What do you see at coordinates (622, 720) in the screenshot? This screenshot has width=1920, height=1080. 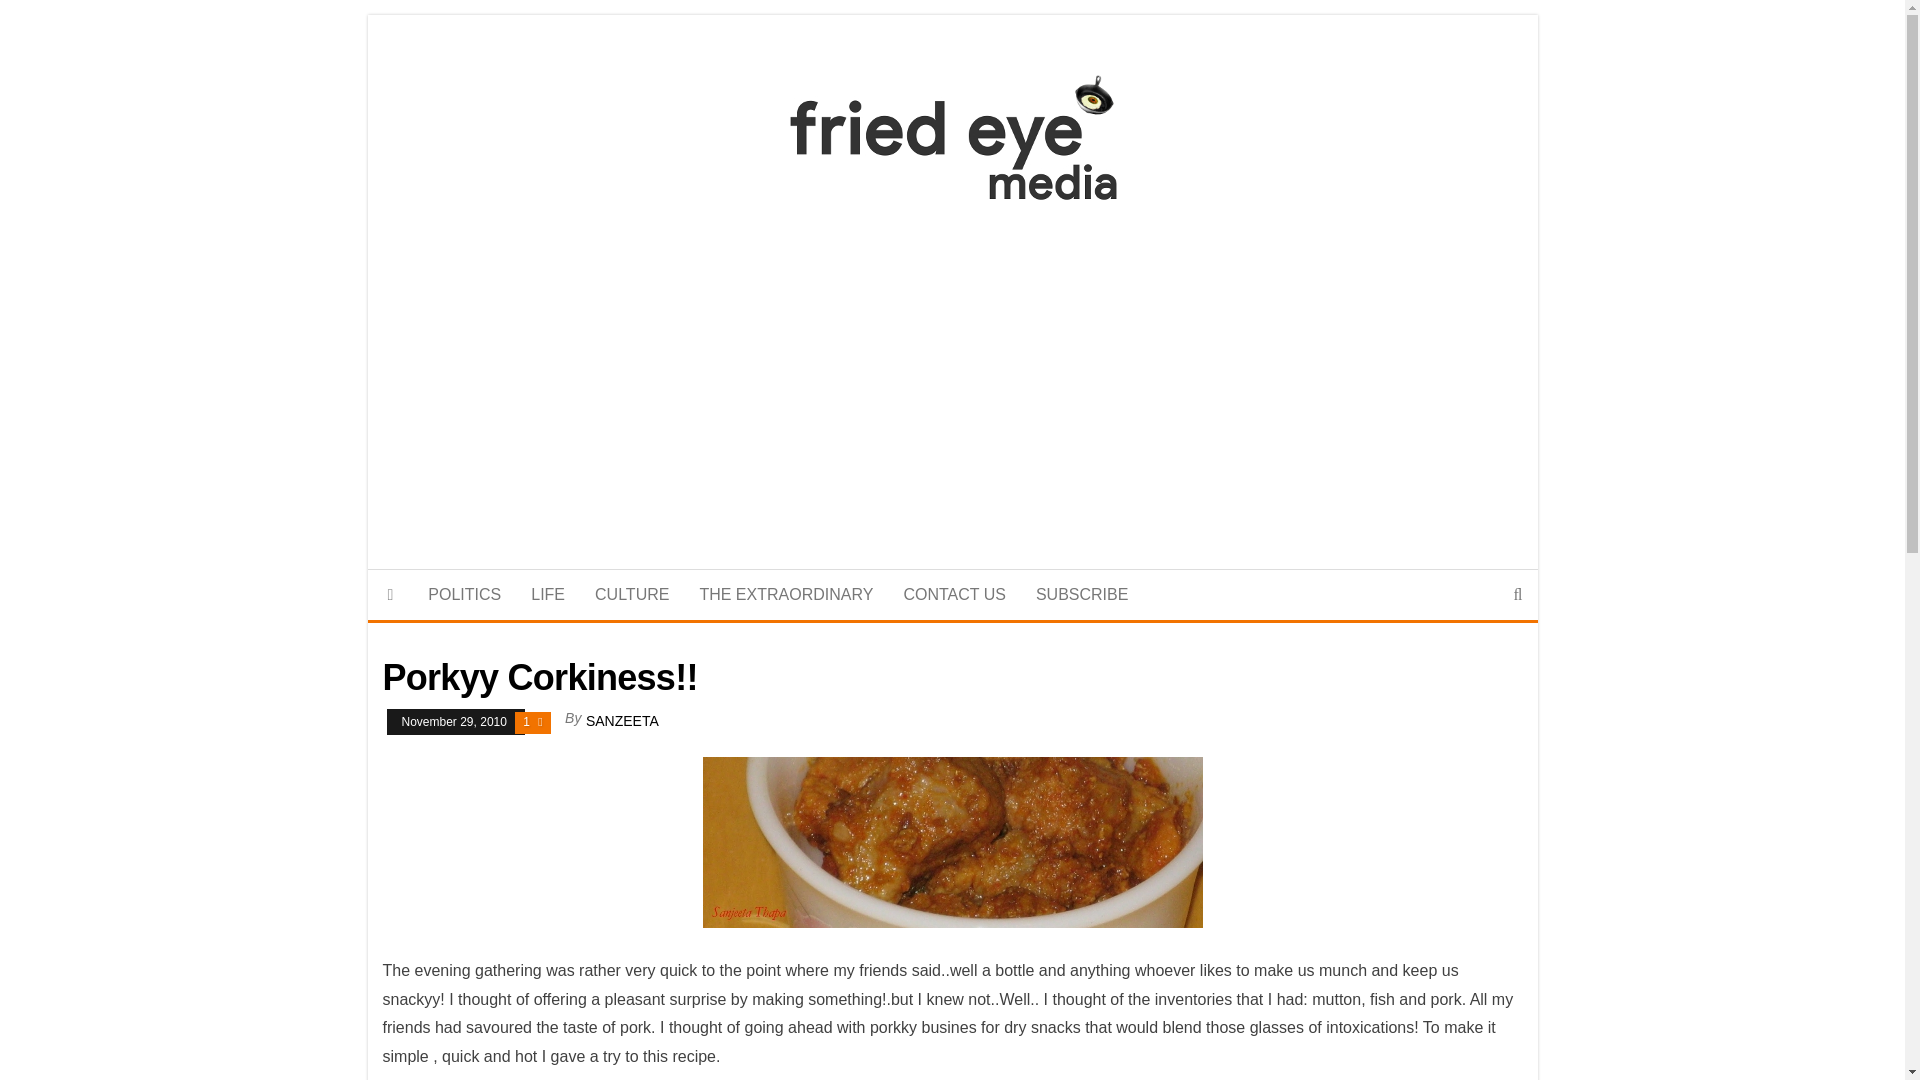 I see `SANZEETA` at bounding box center [622, 720].